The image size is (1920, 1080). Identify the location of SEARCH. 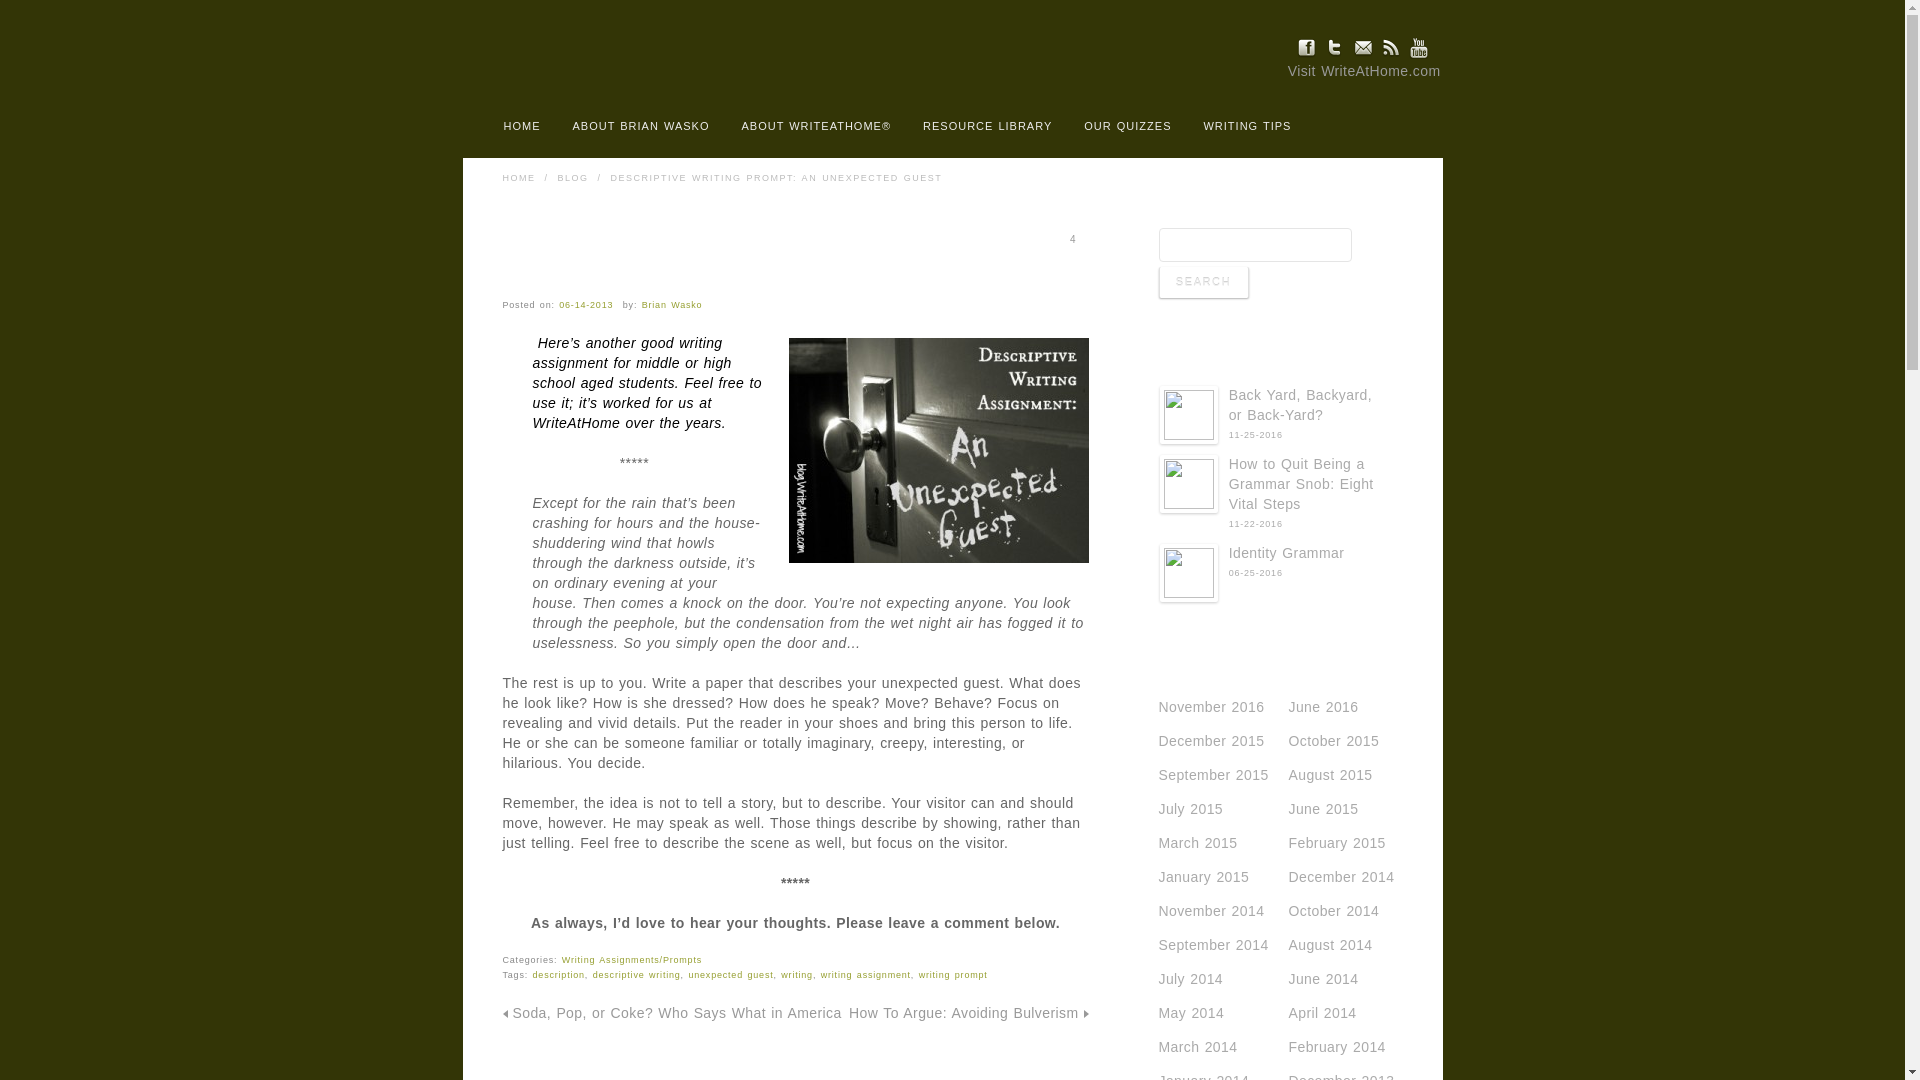
(1388, 125).